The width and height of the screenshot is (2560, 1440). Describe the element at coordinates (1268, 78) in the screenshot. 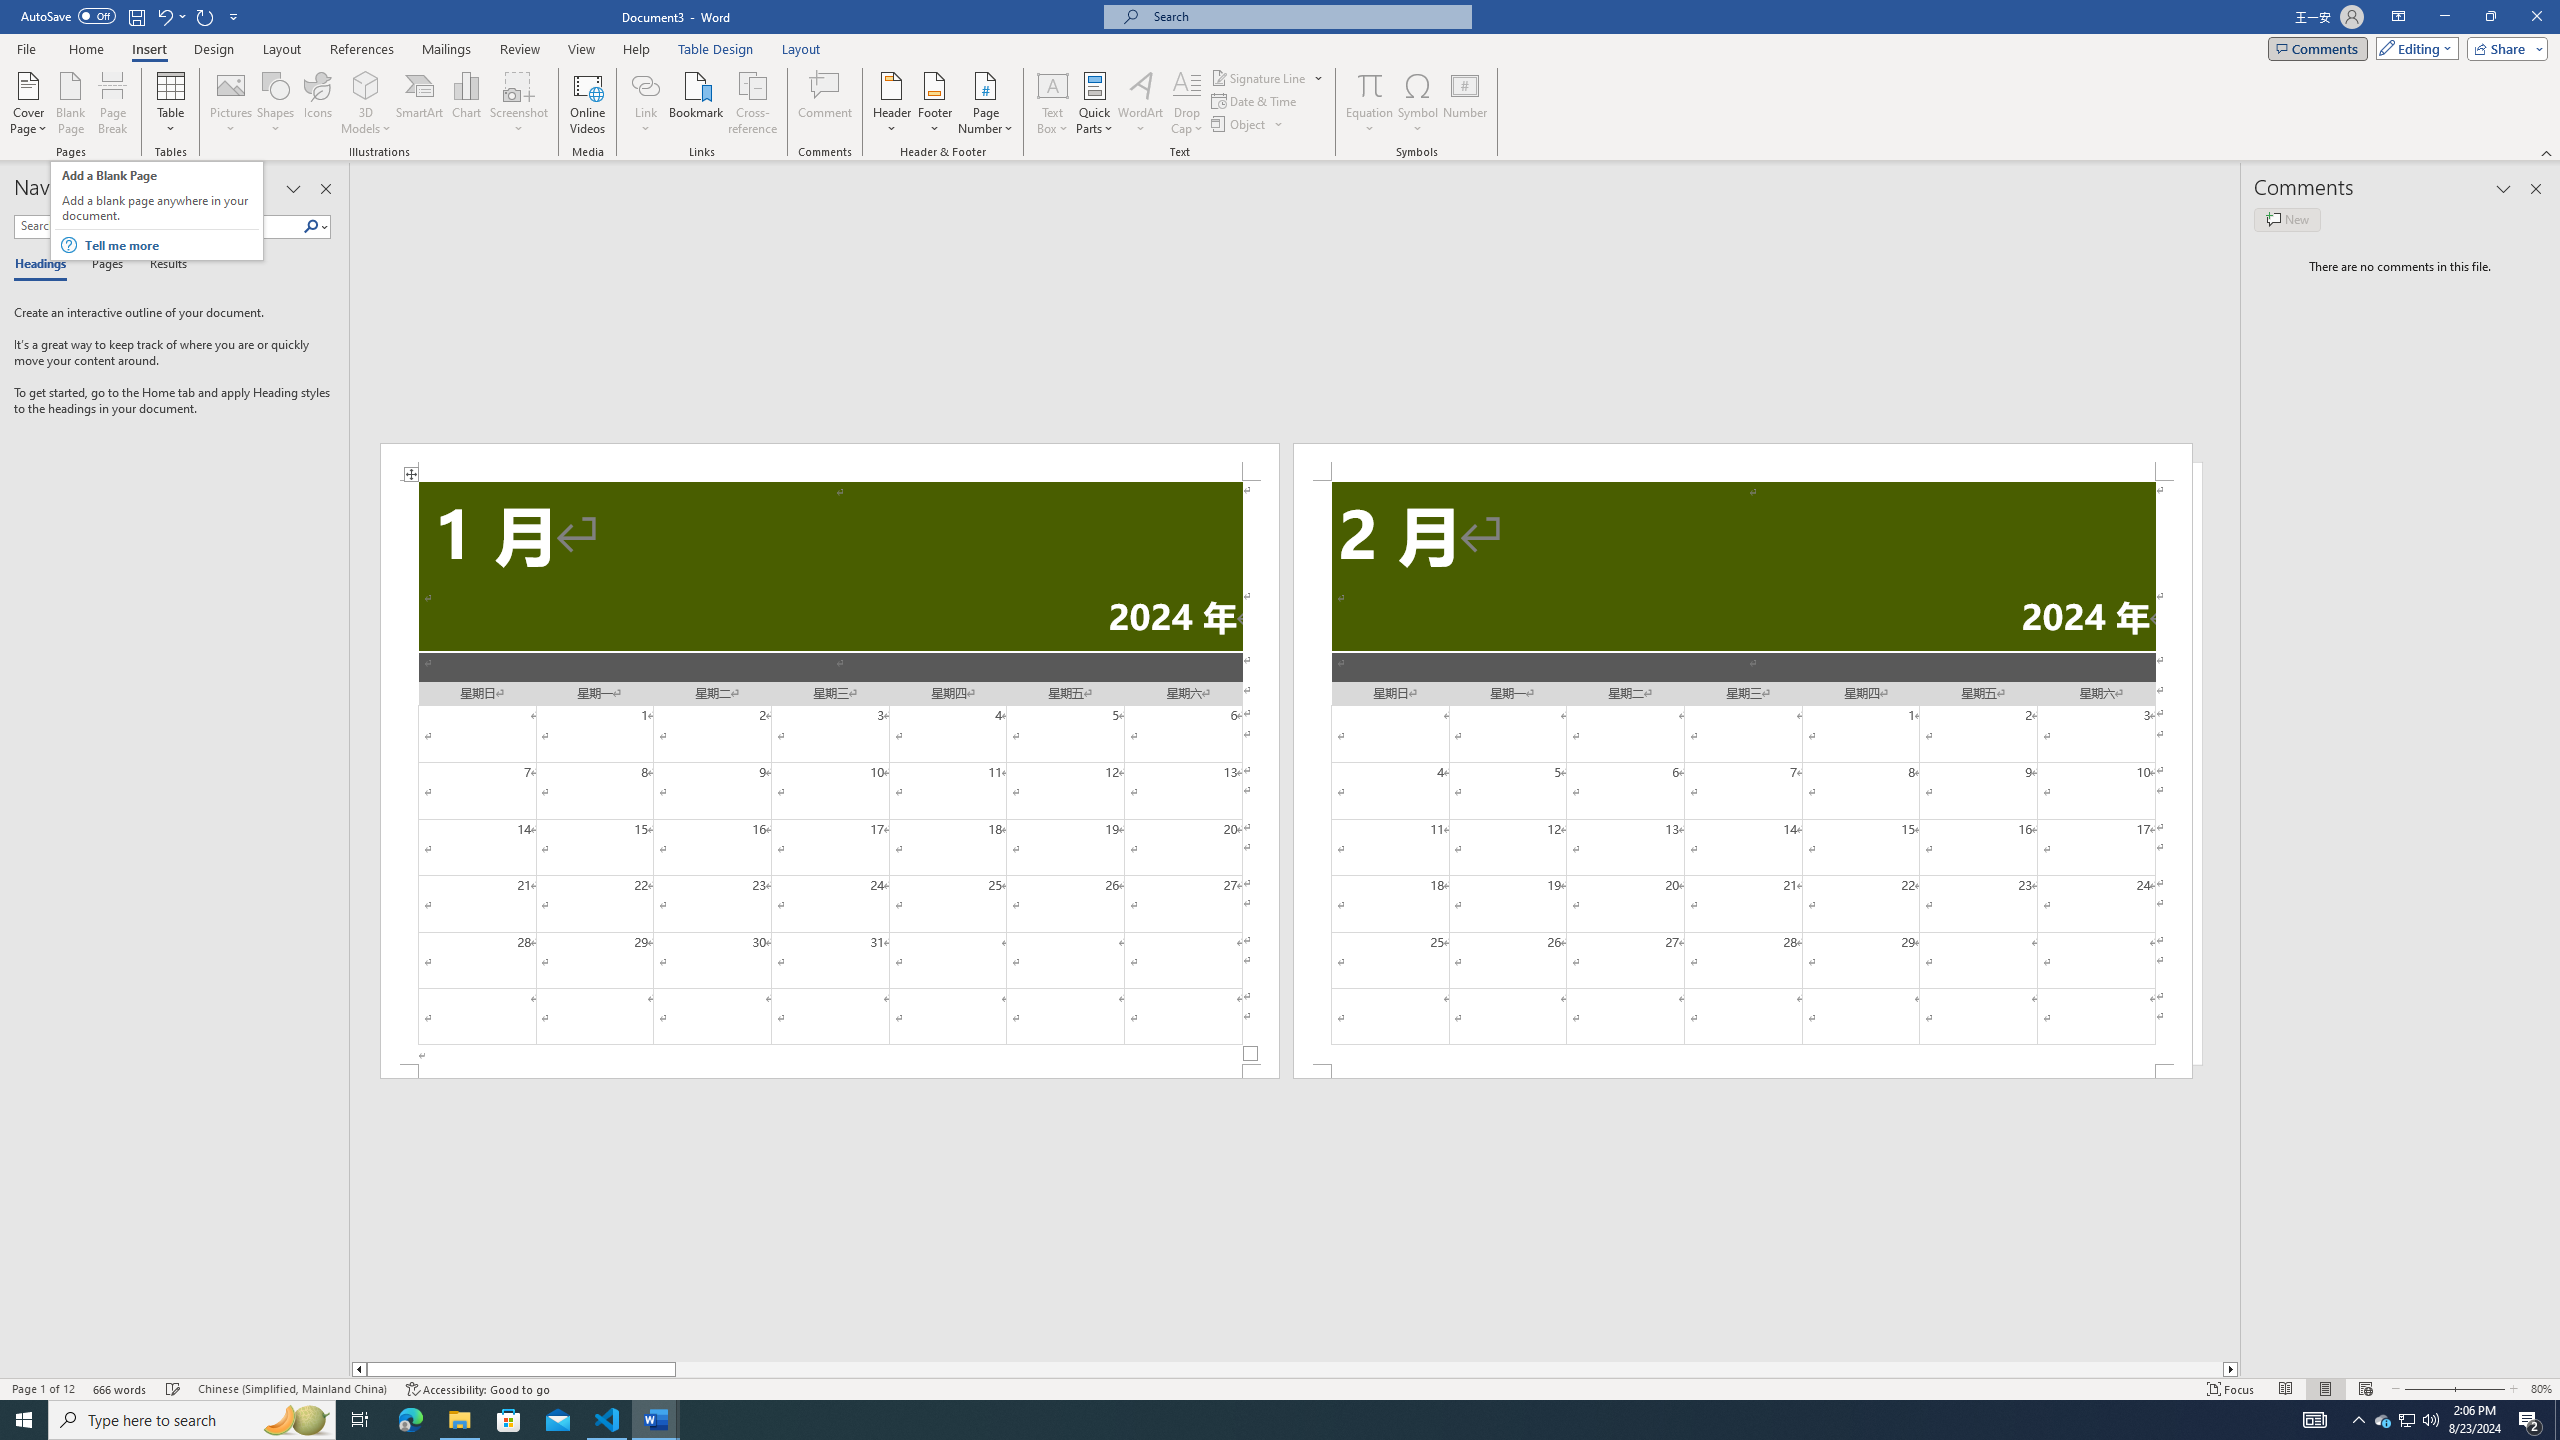

I see `Signature Line` at that location.